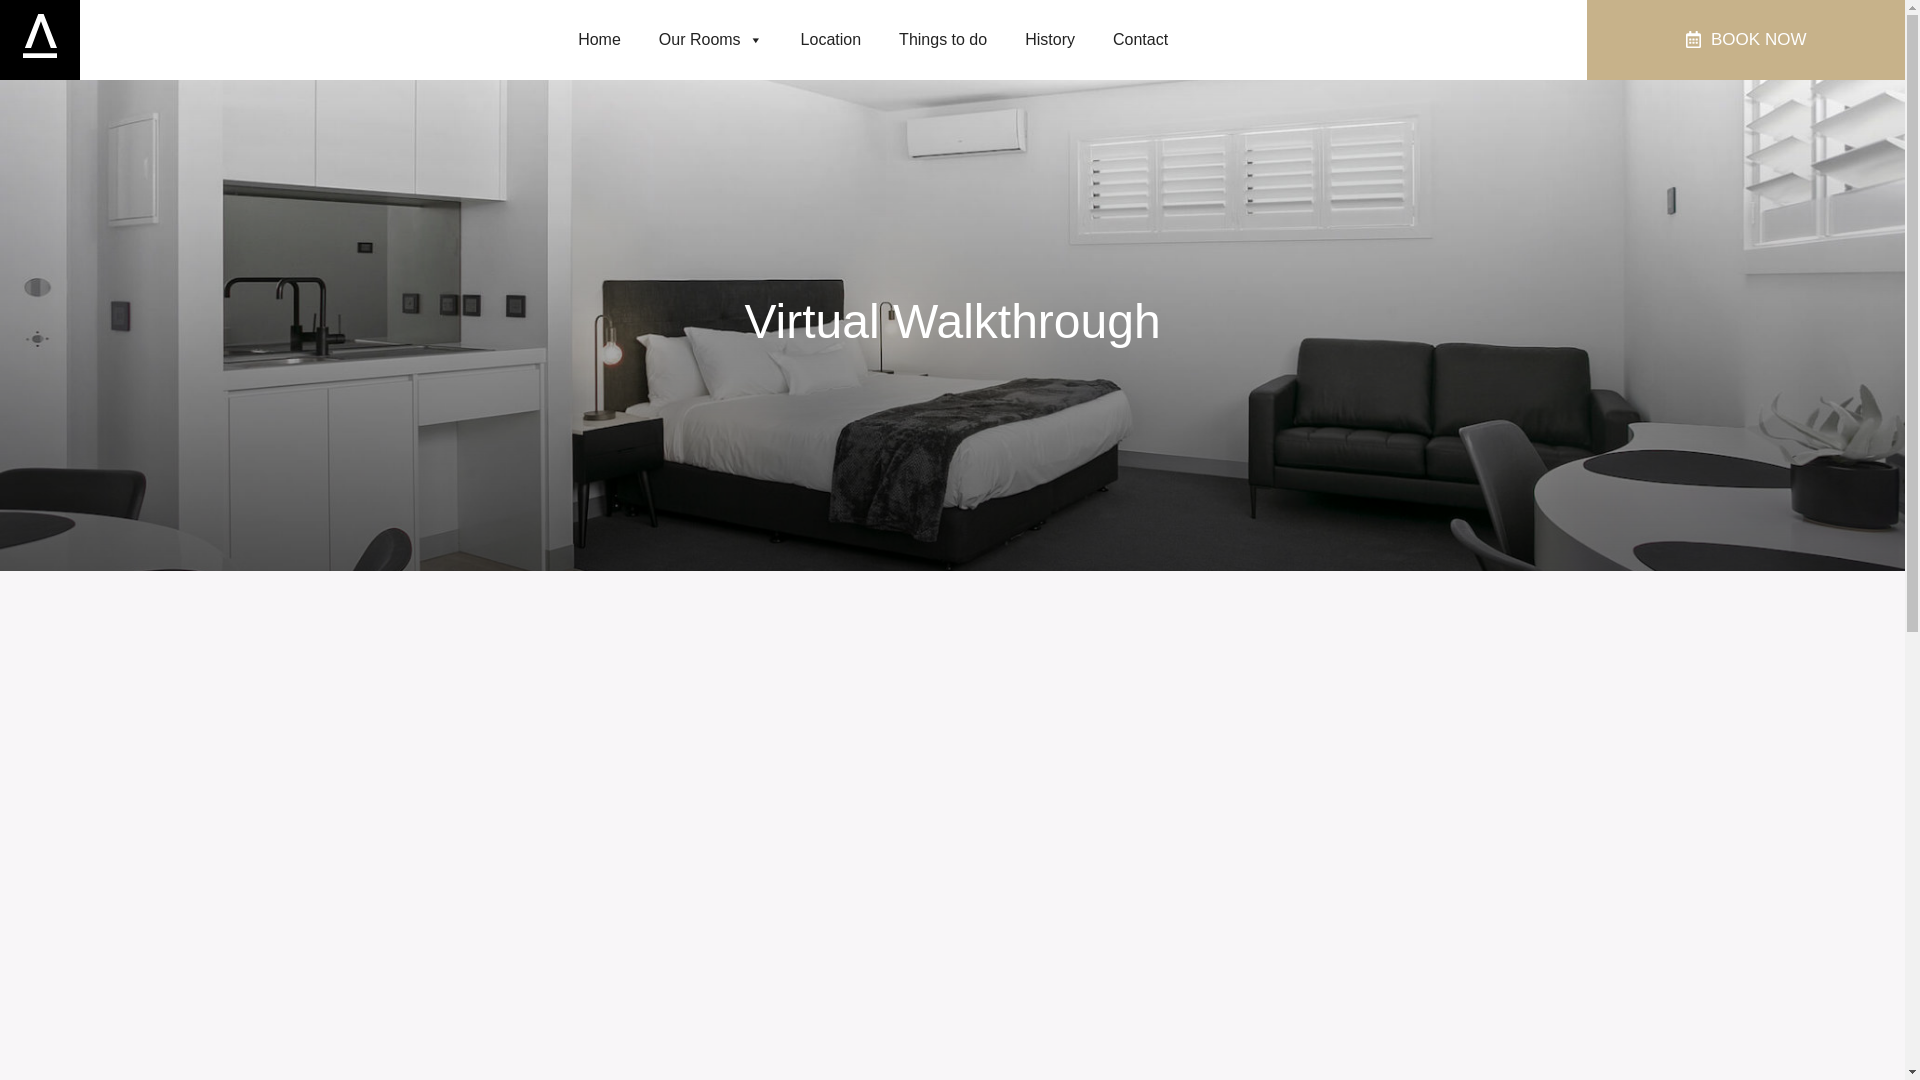 This screenshot has width=1920, height=1080. I want to click on History, so click(1050, 40).